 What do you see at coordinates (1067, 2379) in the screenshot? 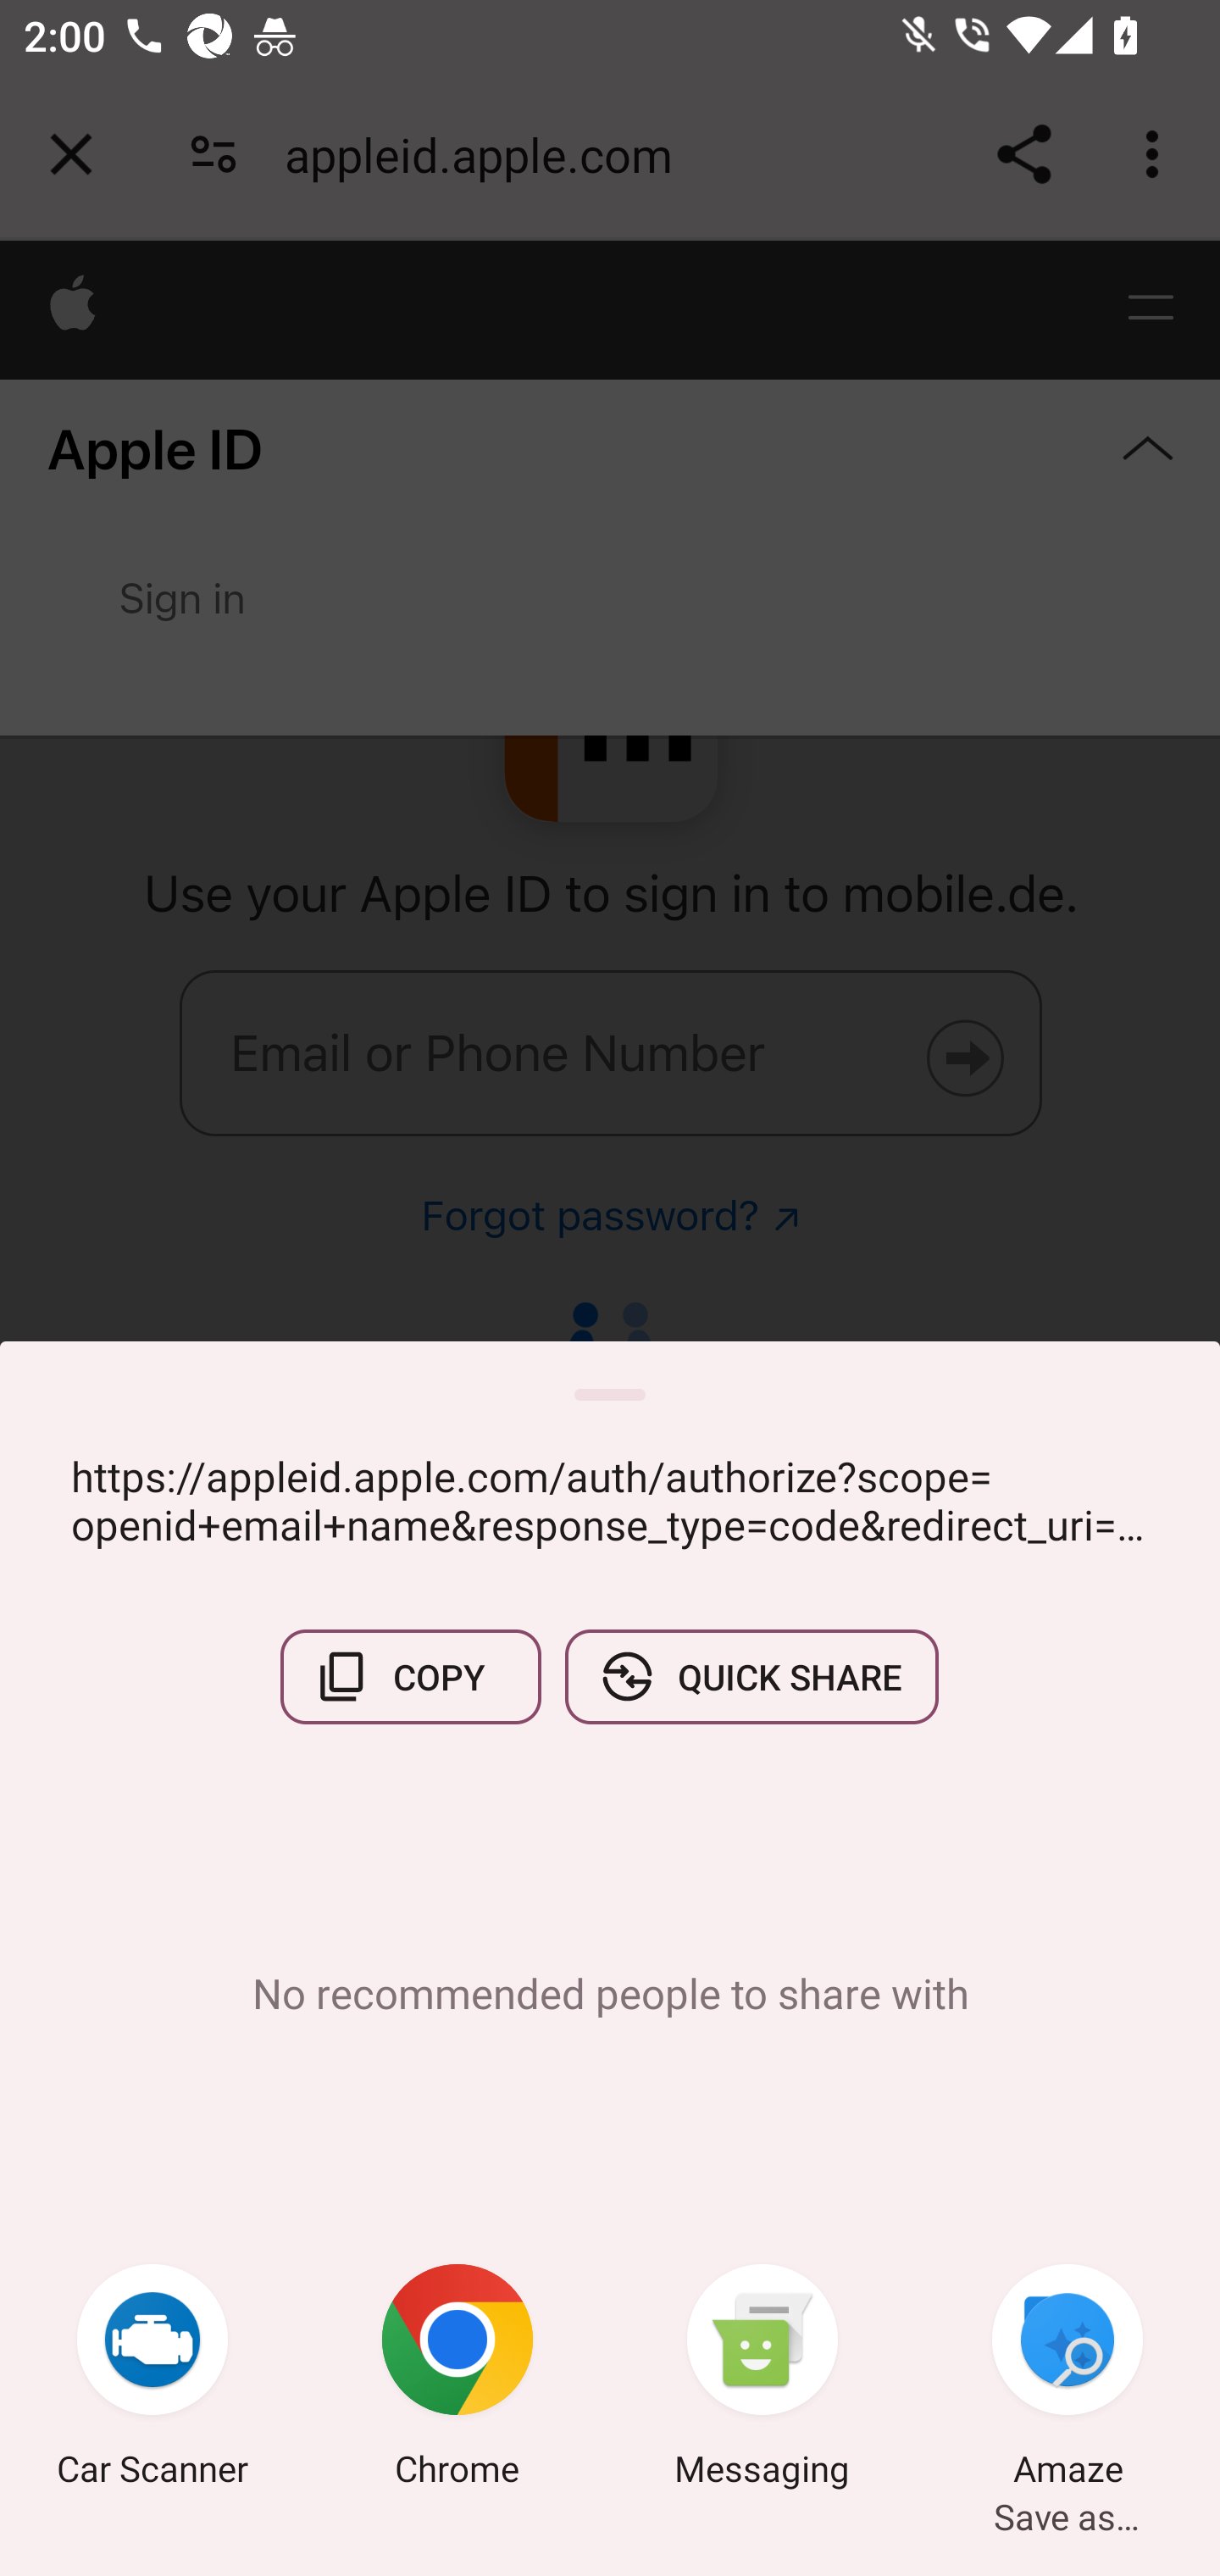
I see `Amaze Save as…` at bounding box center [1067, 2379].